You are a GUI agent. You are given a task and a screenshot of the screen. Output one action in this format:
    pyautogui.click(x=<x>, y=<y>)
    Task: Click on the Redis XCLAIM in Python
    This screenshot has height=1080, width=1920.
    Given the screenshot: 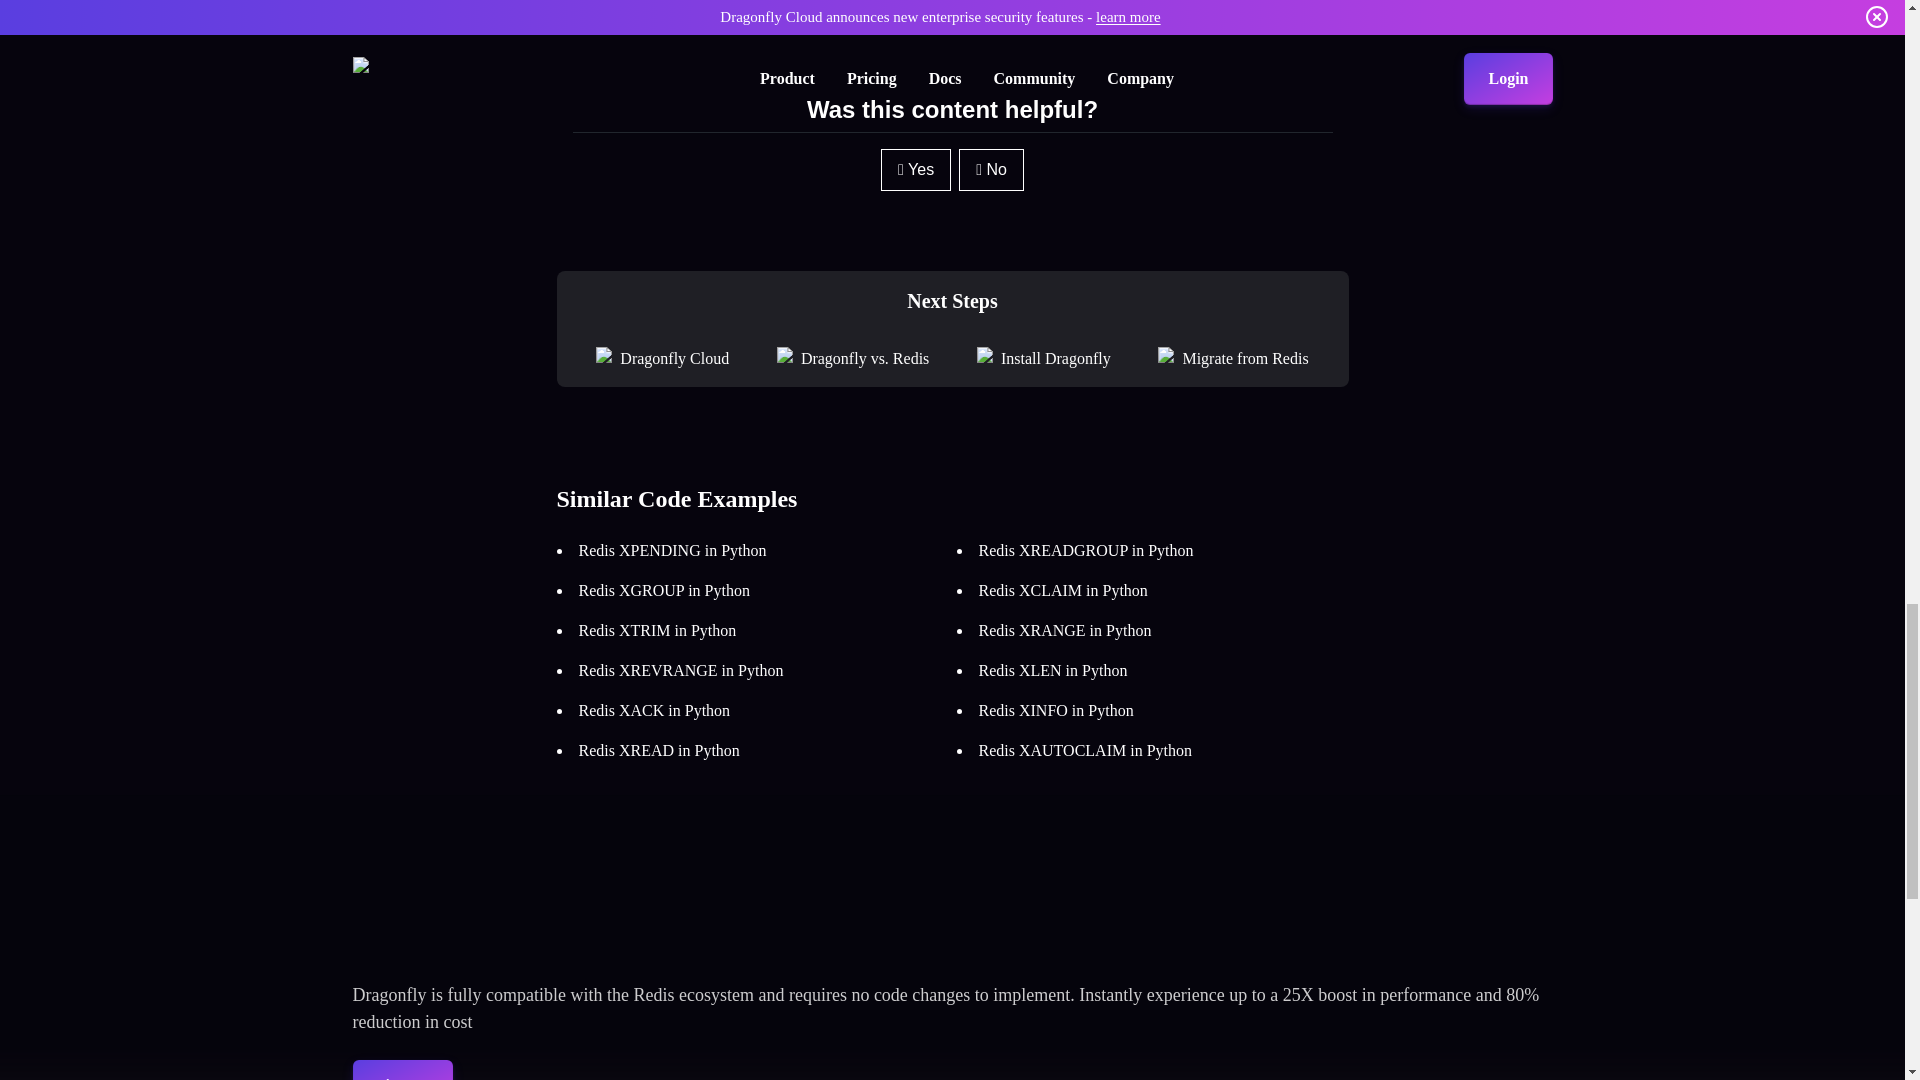 What is the action you would take?
    pyautogui.click(x=1062, y=590)
    